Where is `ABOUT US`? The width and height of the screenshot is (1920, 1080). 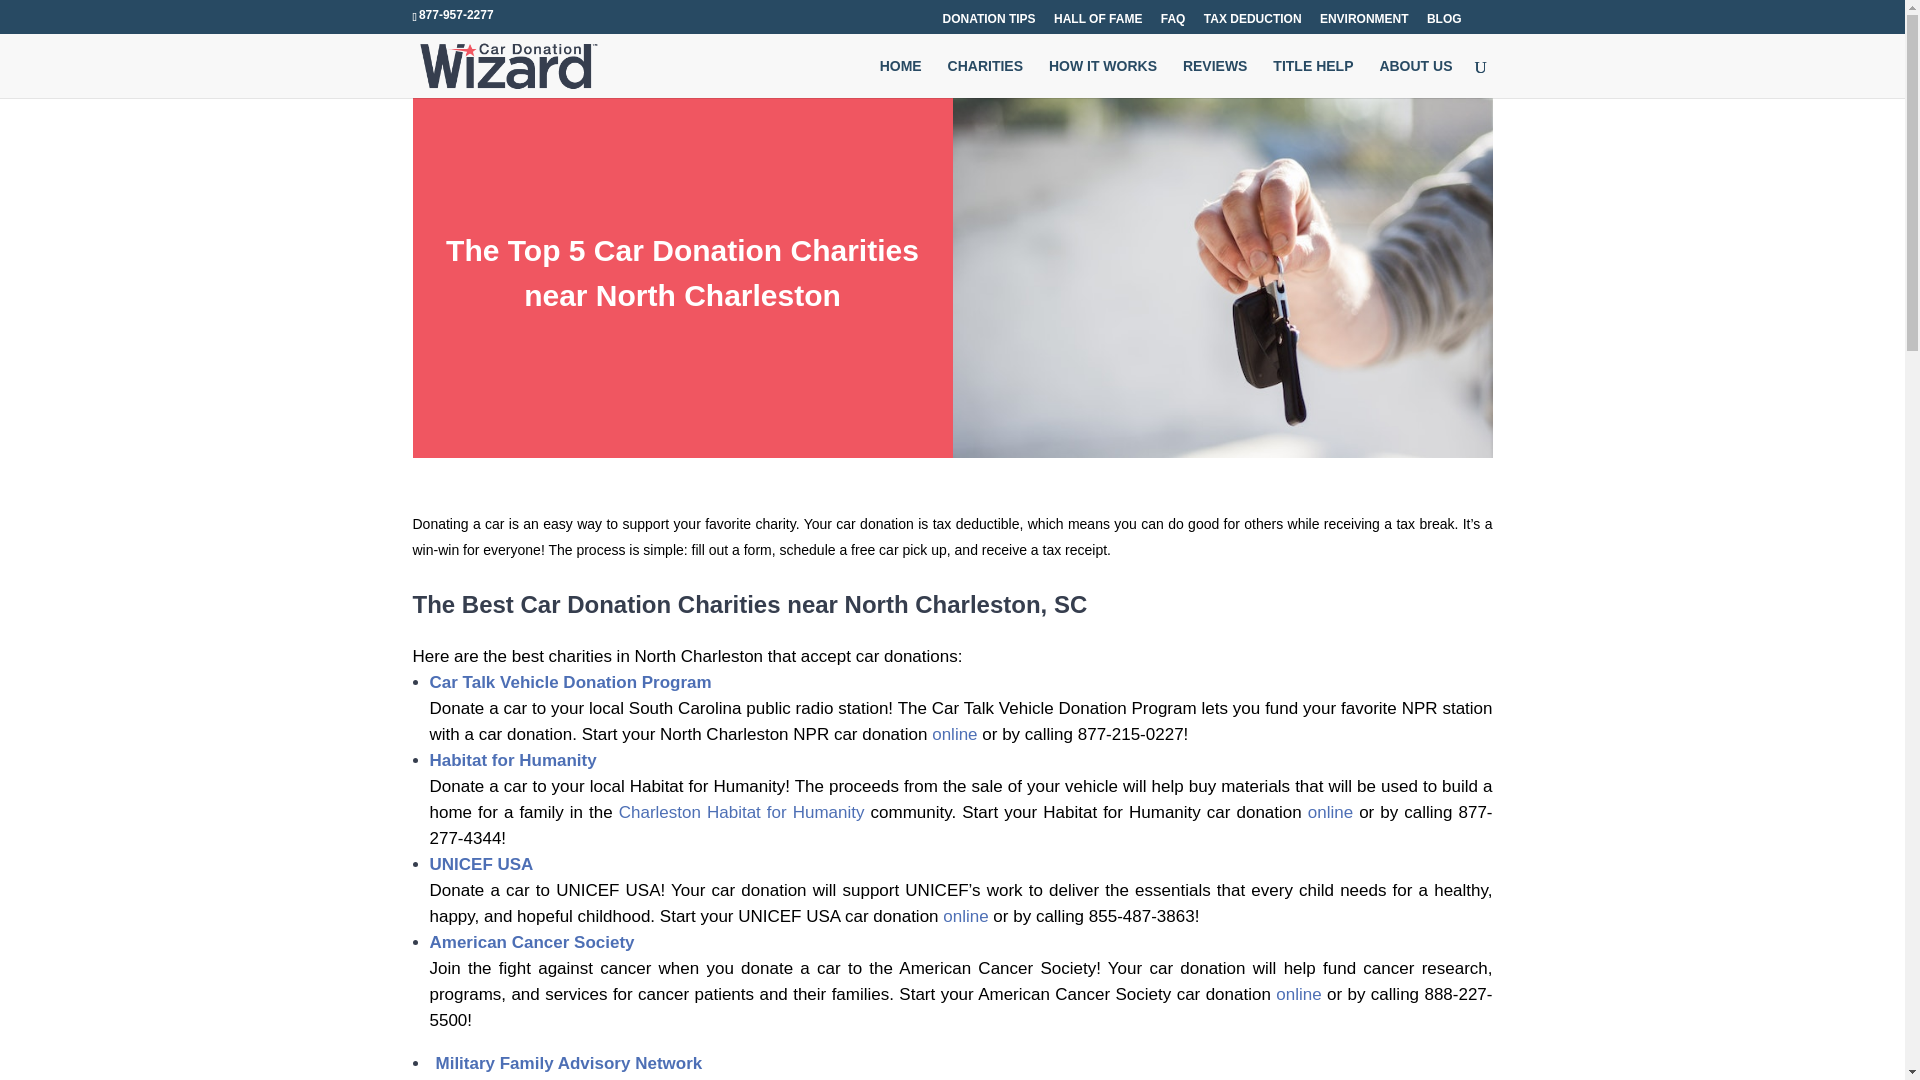
ABOUT US is located at coordinates (1414, 78).